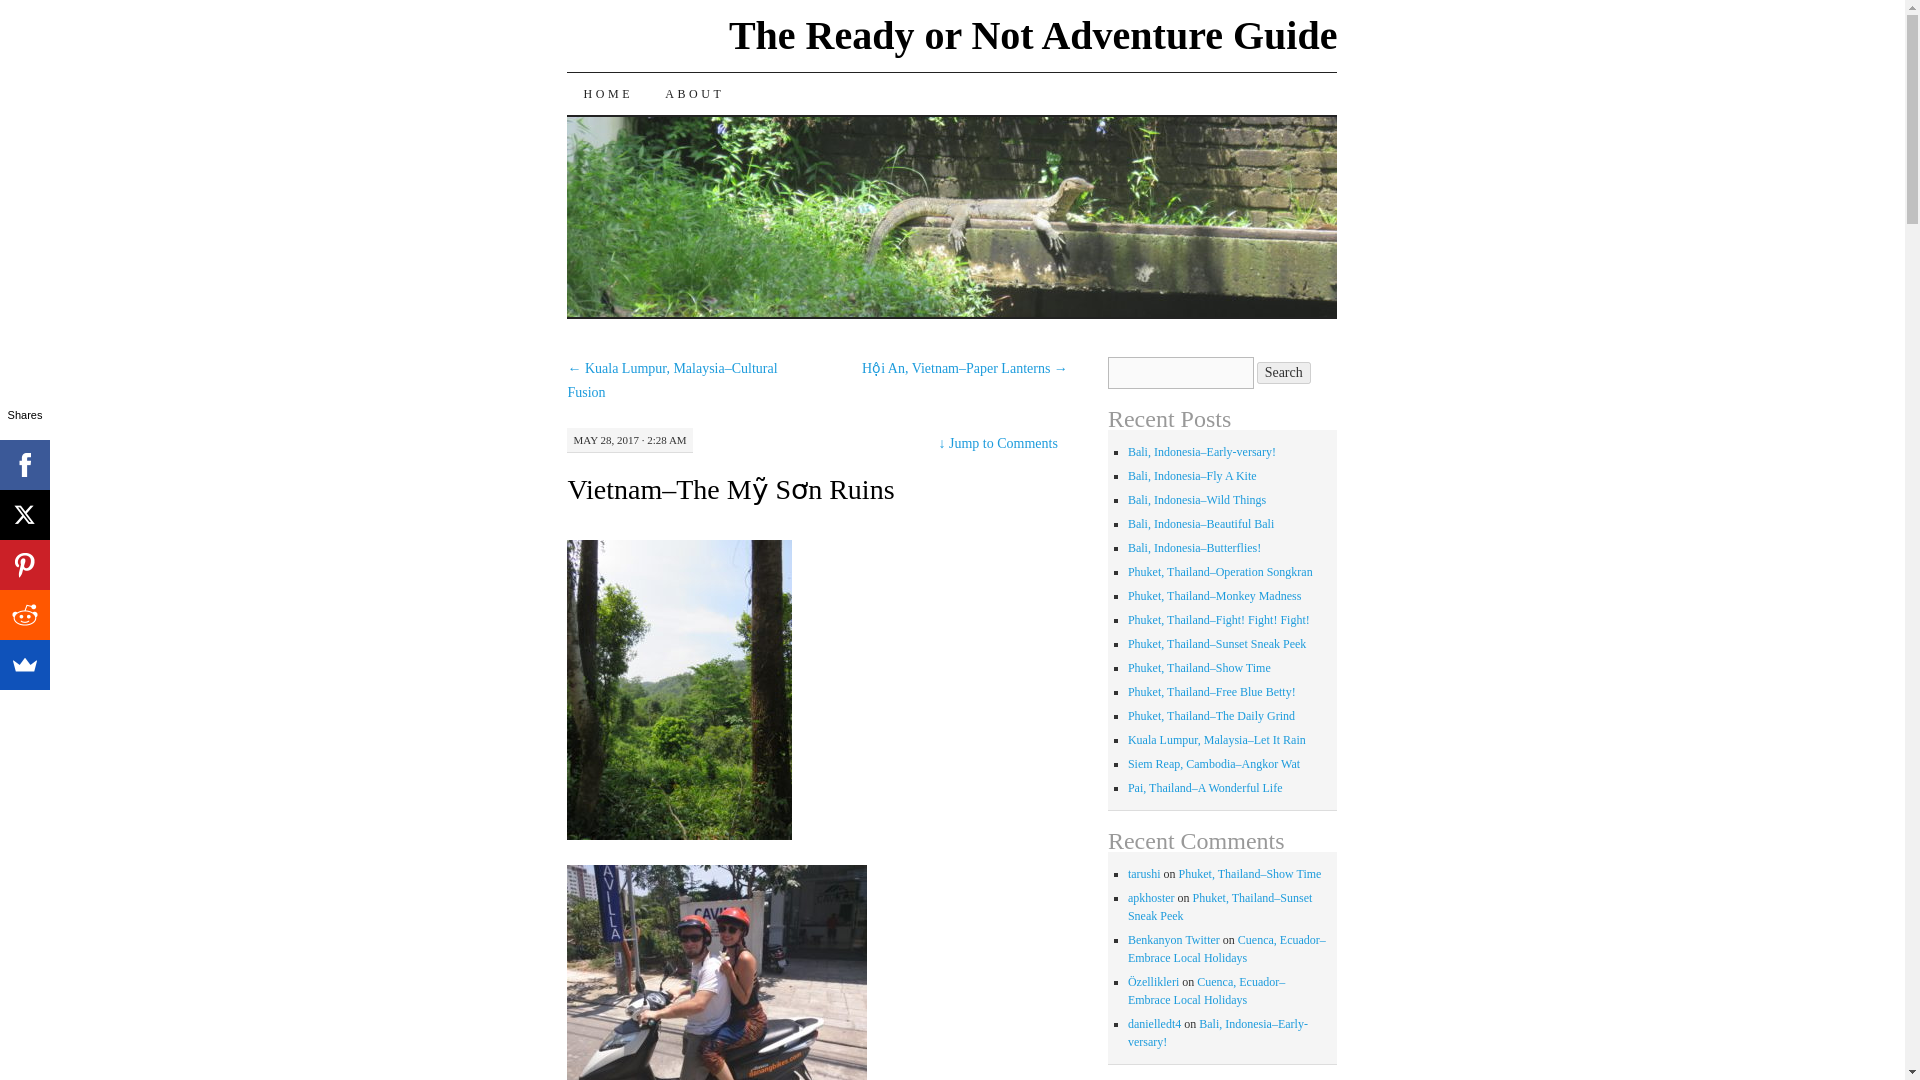 This screenshot has height=1080, width=1920. Describe the element at coordinates (1284, 372) in the screenshot. I see `Search` at that location.